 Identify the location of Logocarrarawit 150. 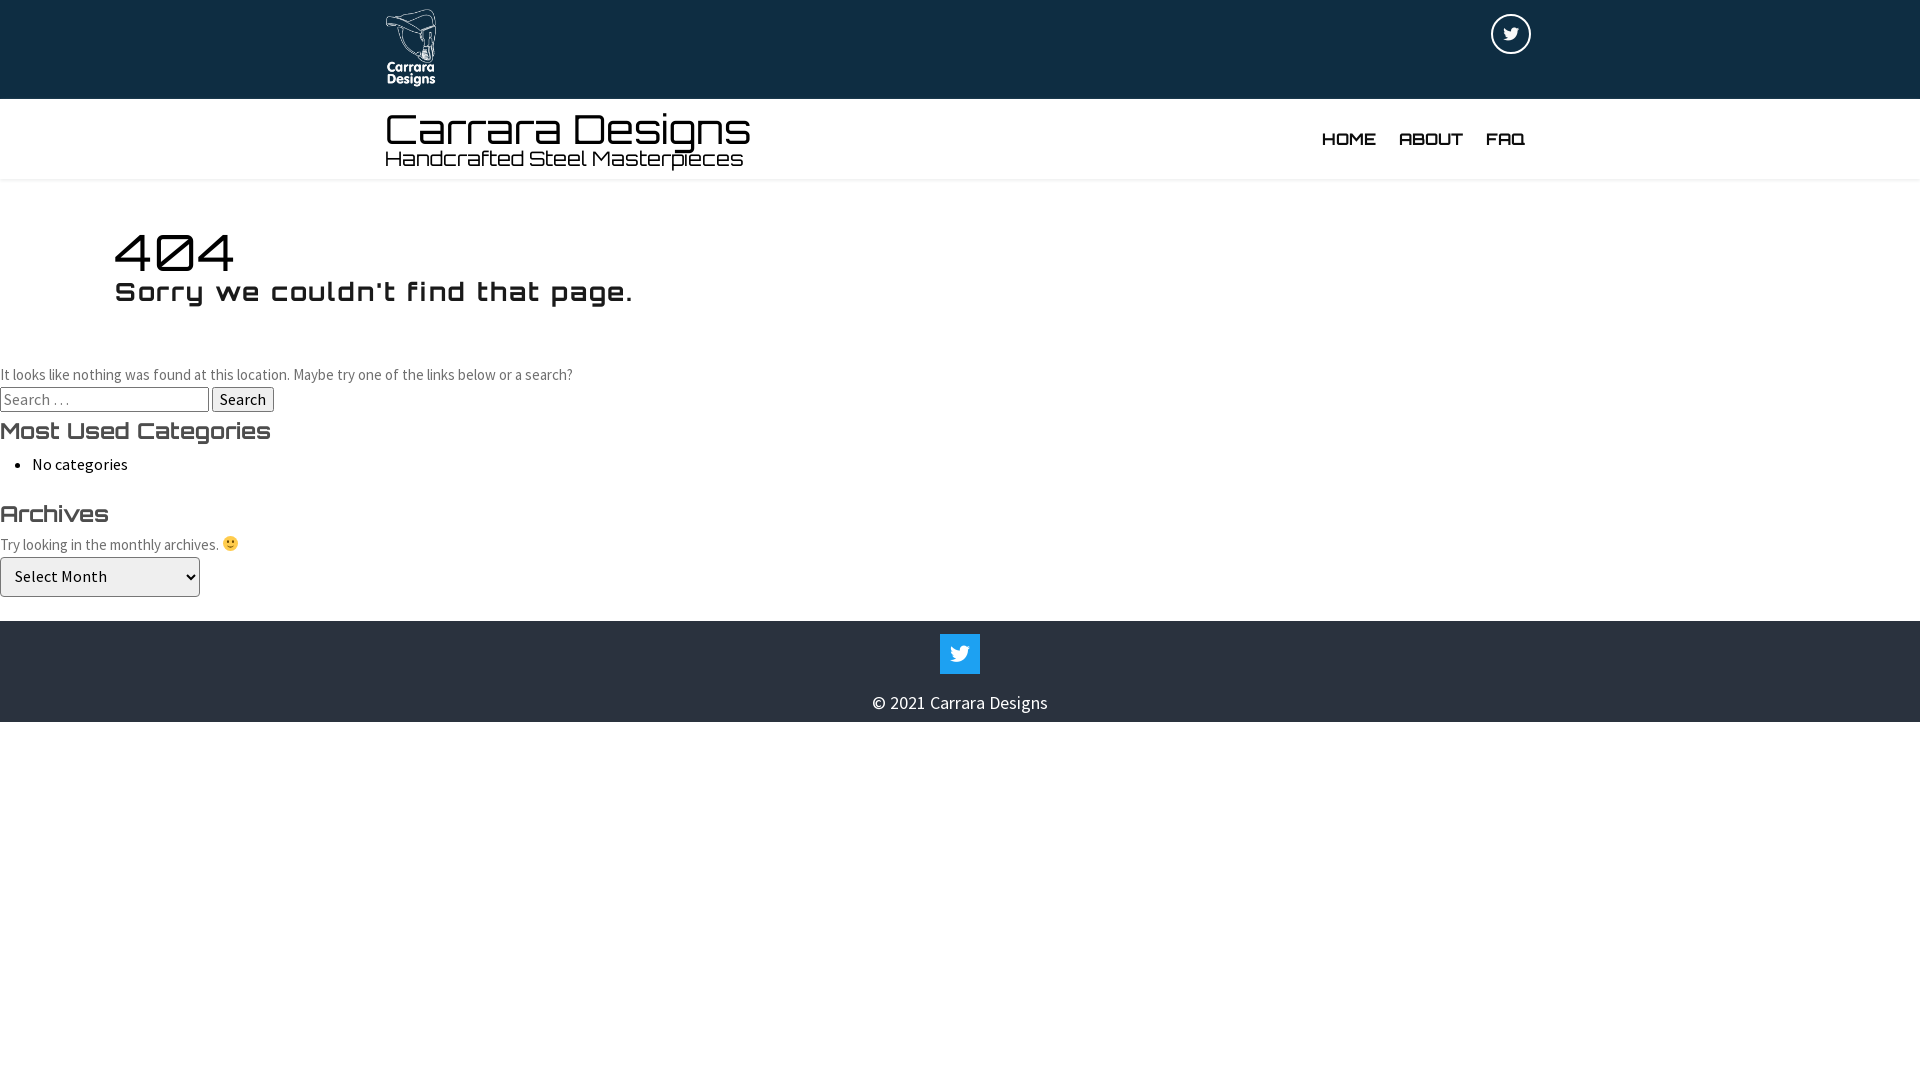
(411, 50).